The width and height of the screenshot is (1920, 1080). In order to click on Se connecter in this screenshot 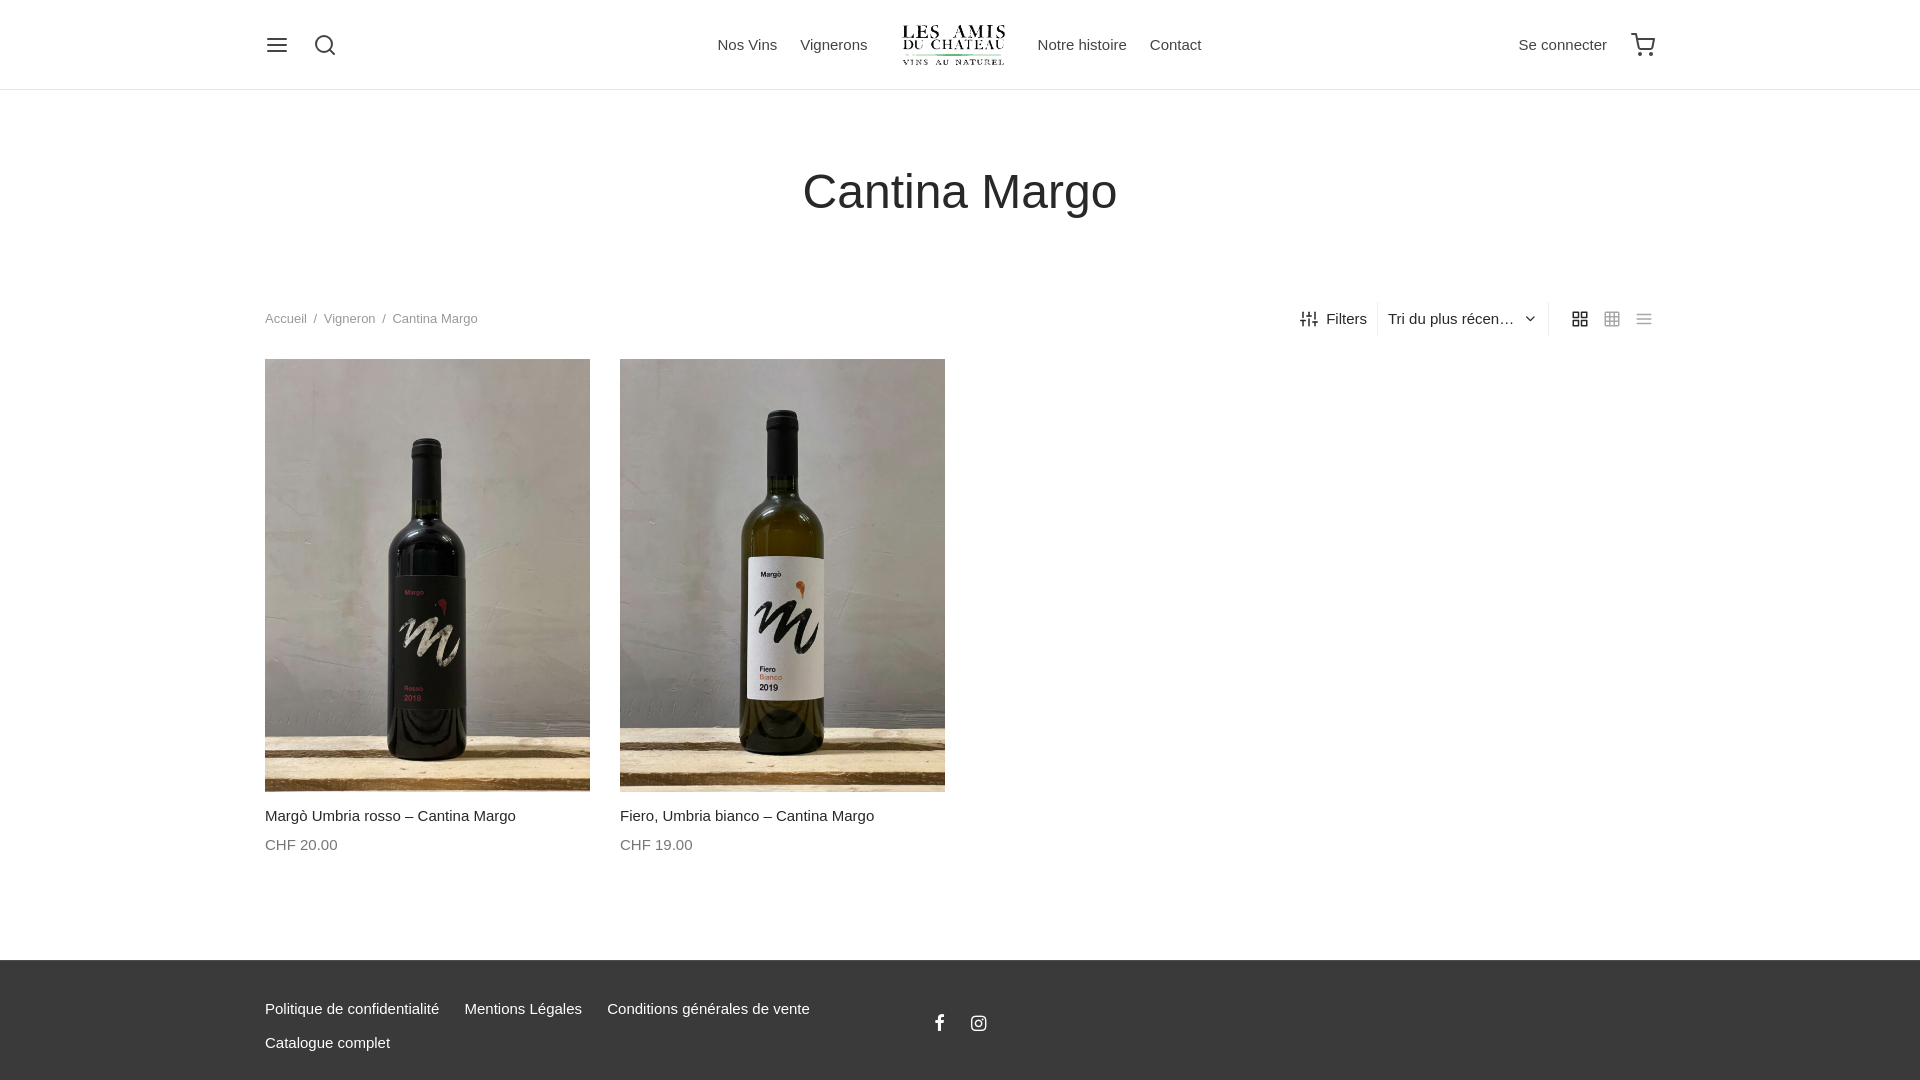, I will do `click(1563, 45)`.